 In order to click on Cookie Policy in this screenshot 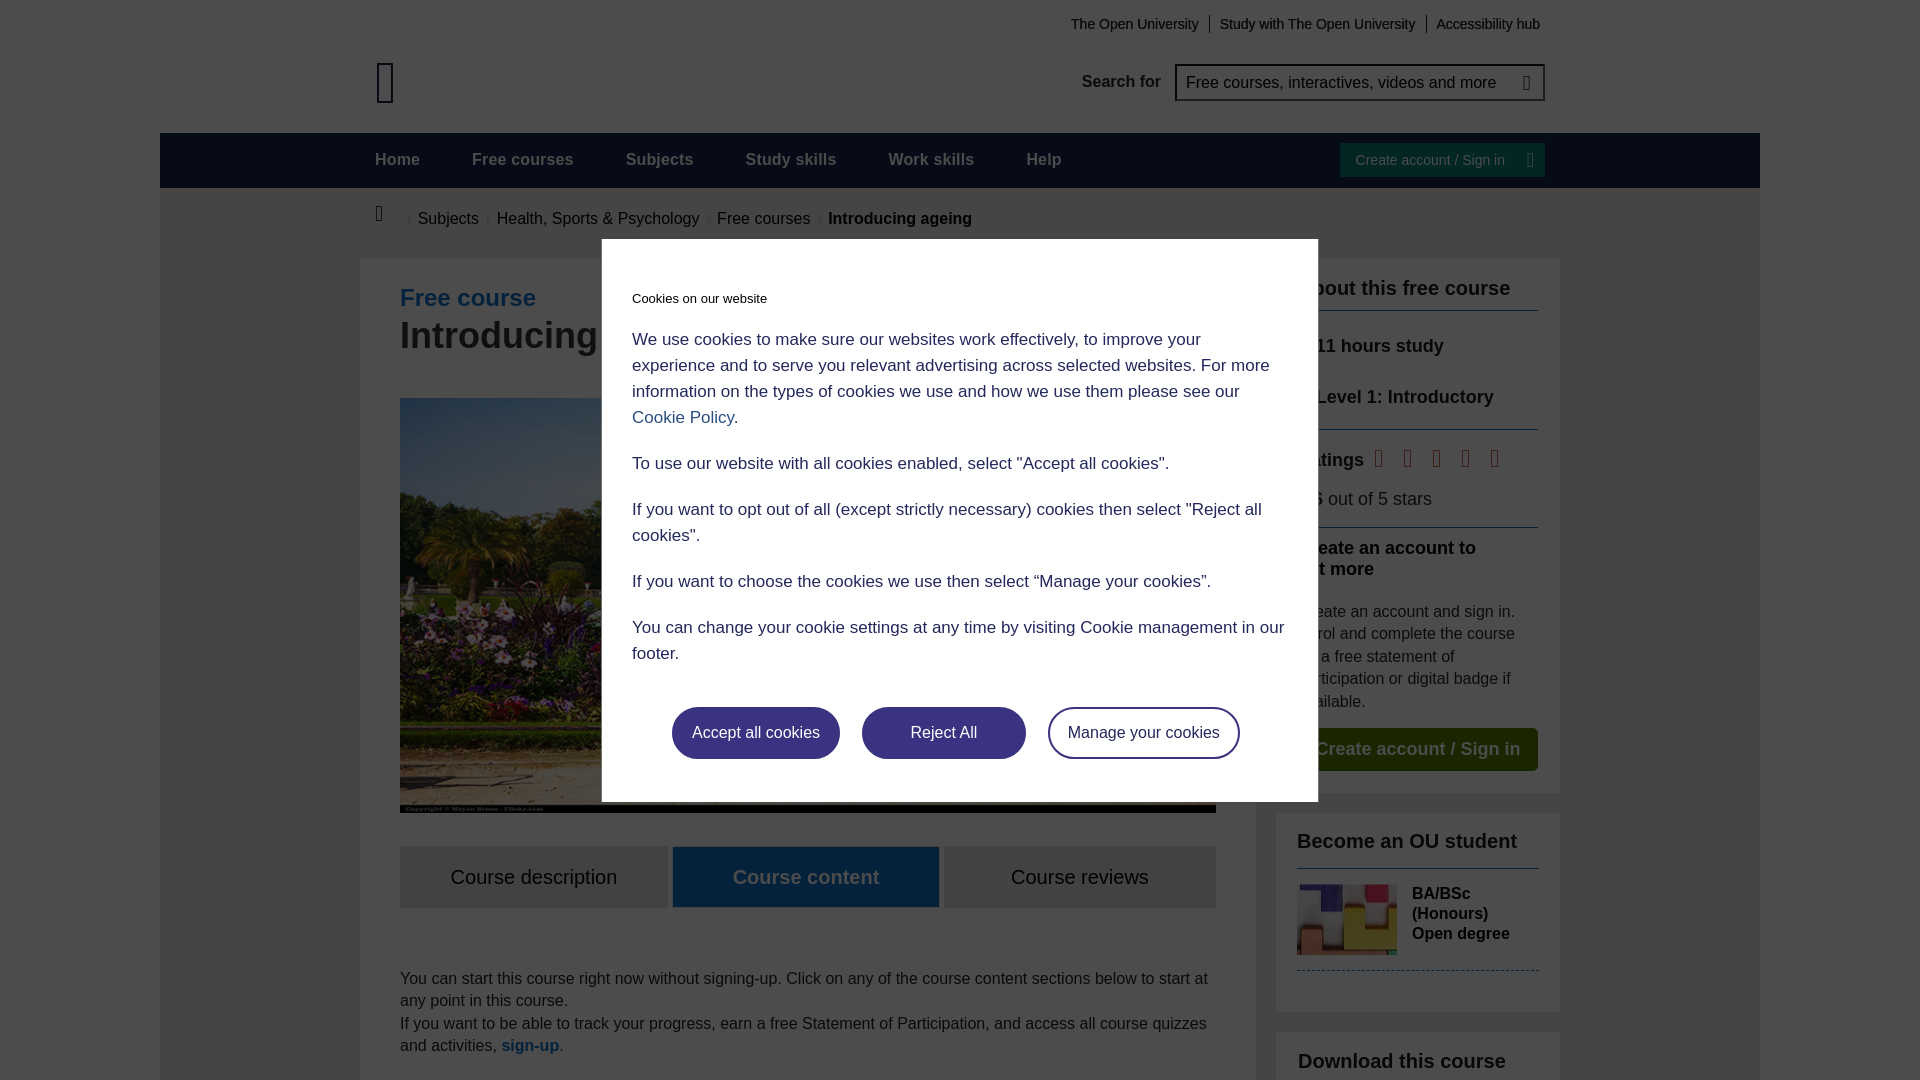, I will do `click(682, 417)`.